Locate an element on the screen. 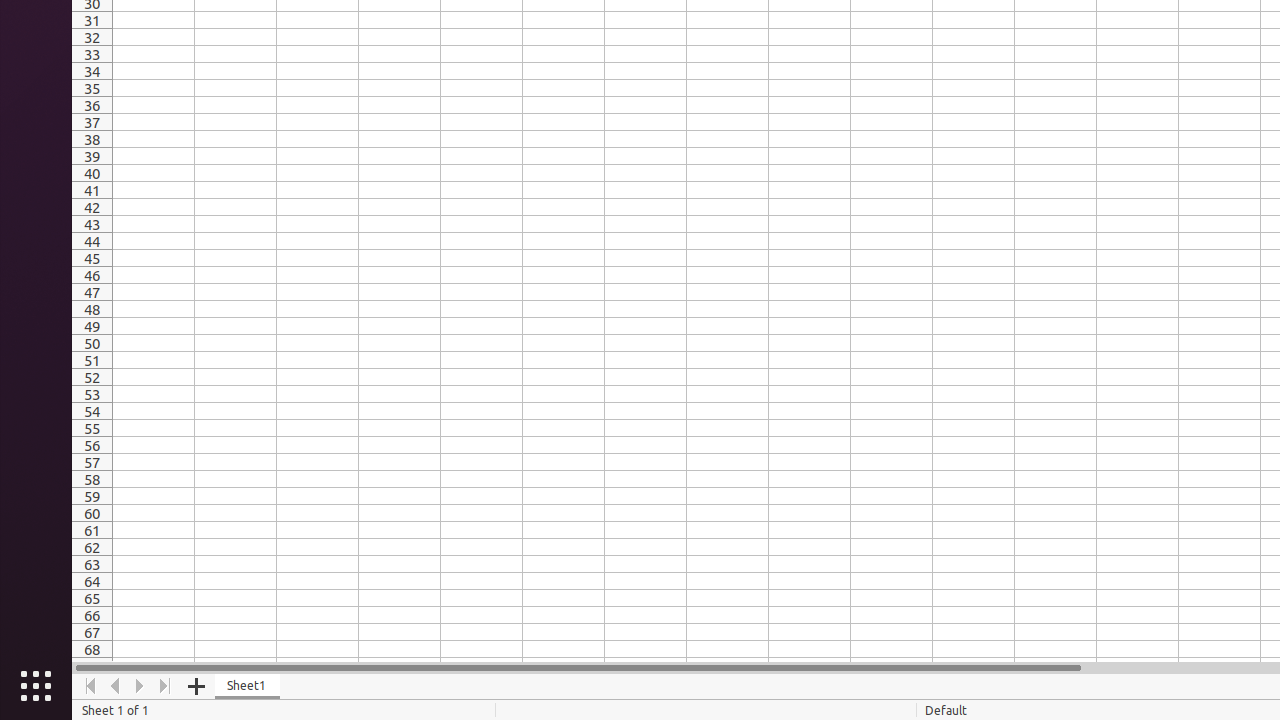  Move Left is located at coordinates (116, 686).